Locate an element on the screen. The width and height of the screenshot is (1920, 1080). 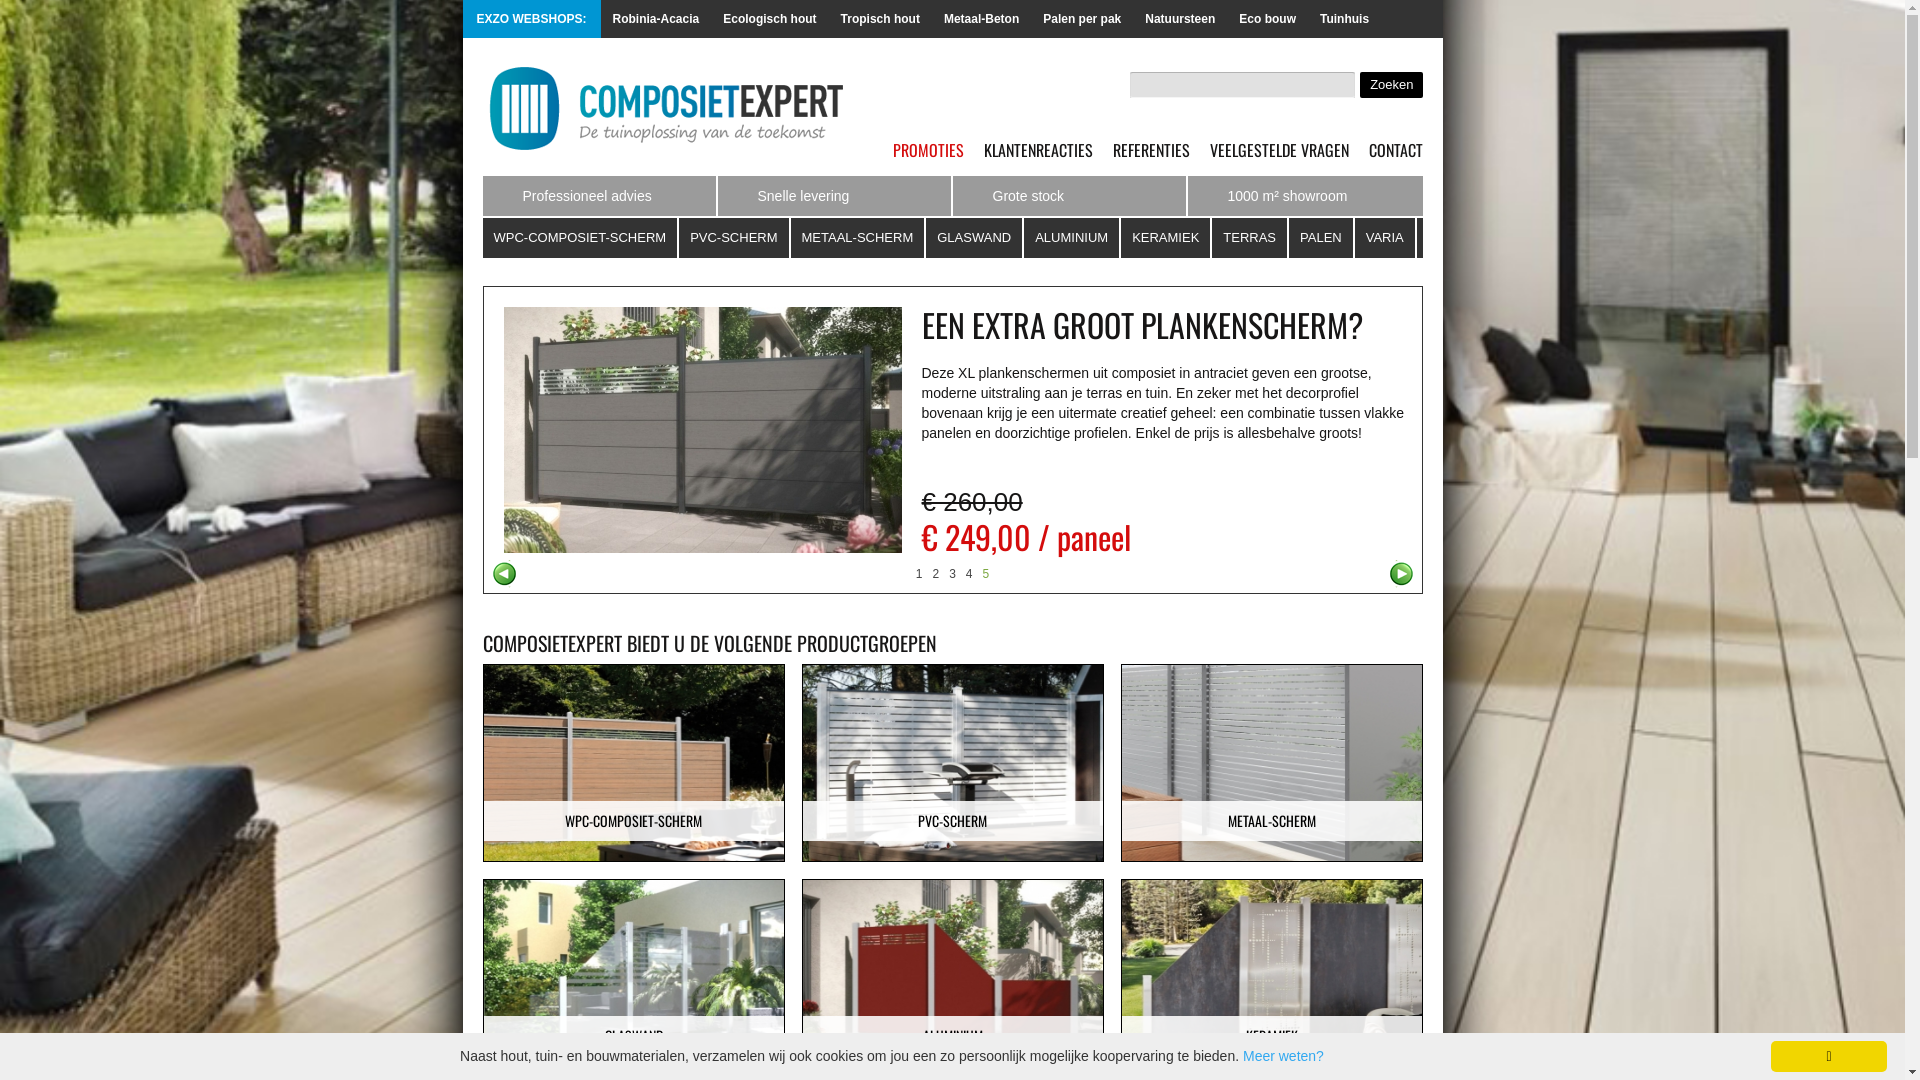
Ecologisch hout is located at coordinates (770, 19).